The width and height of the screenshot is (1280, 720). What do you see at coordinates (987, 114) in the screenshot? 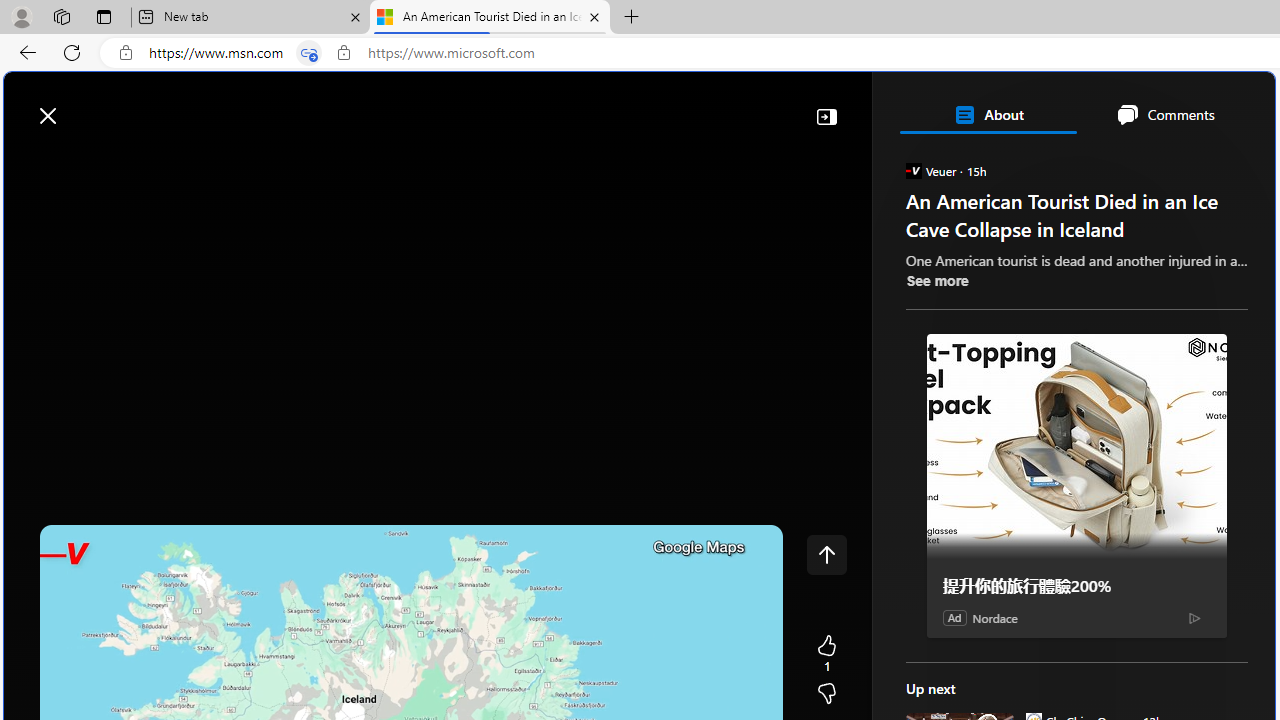
I see `About` at bounding box center [987, 114].